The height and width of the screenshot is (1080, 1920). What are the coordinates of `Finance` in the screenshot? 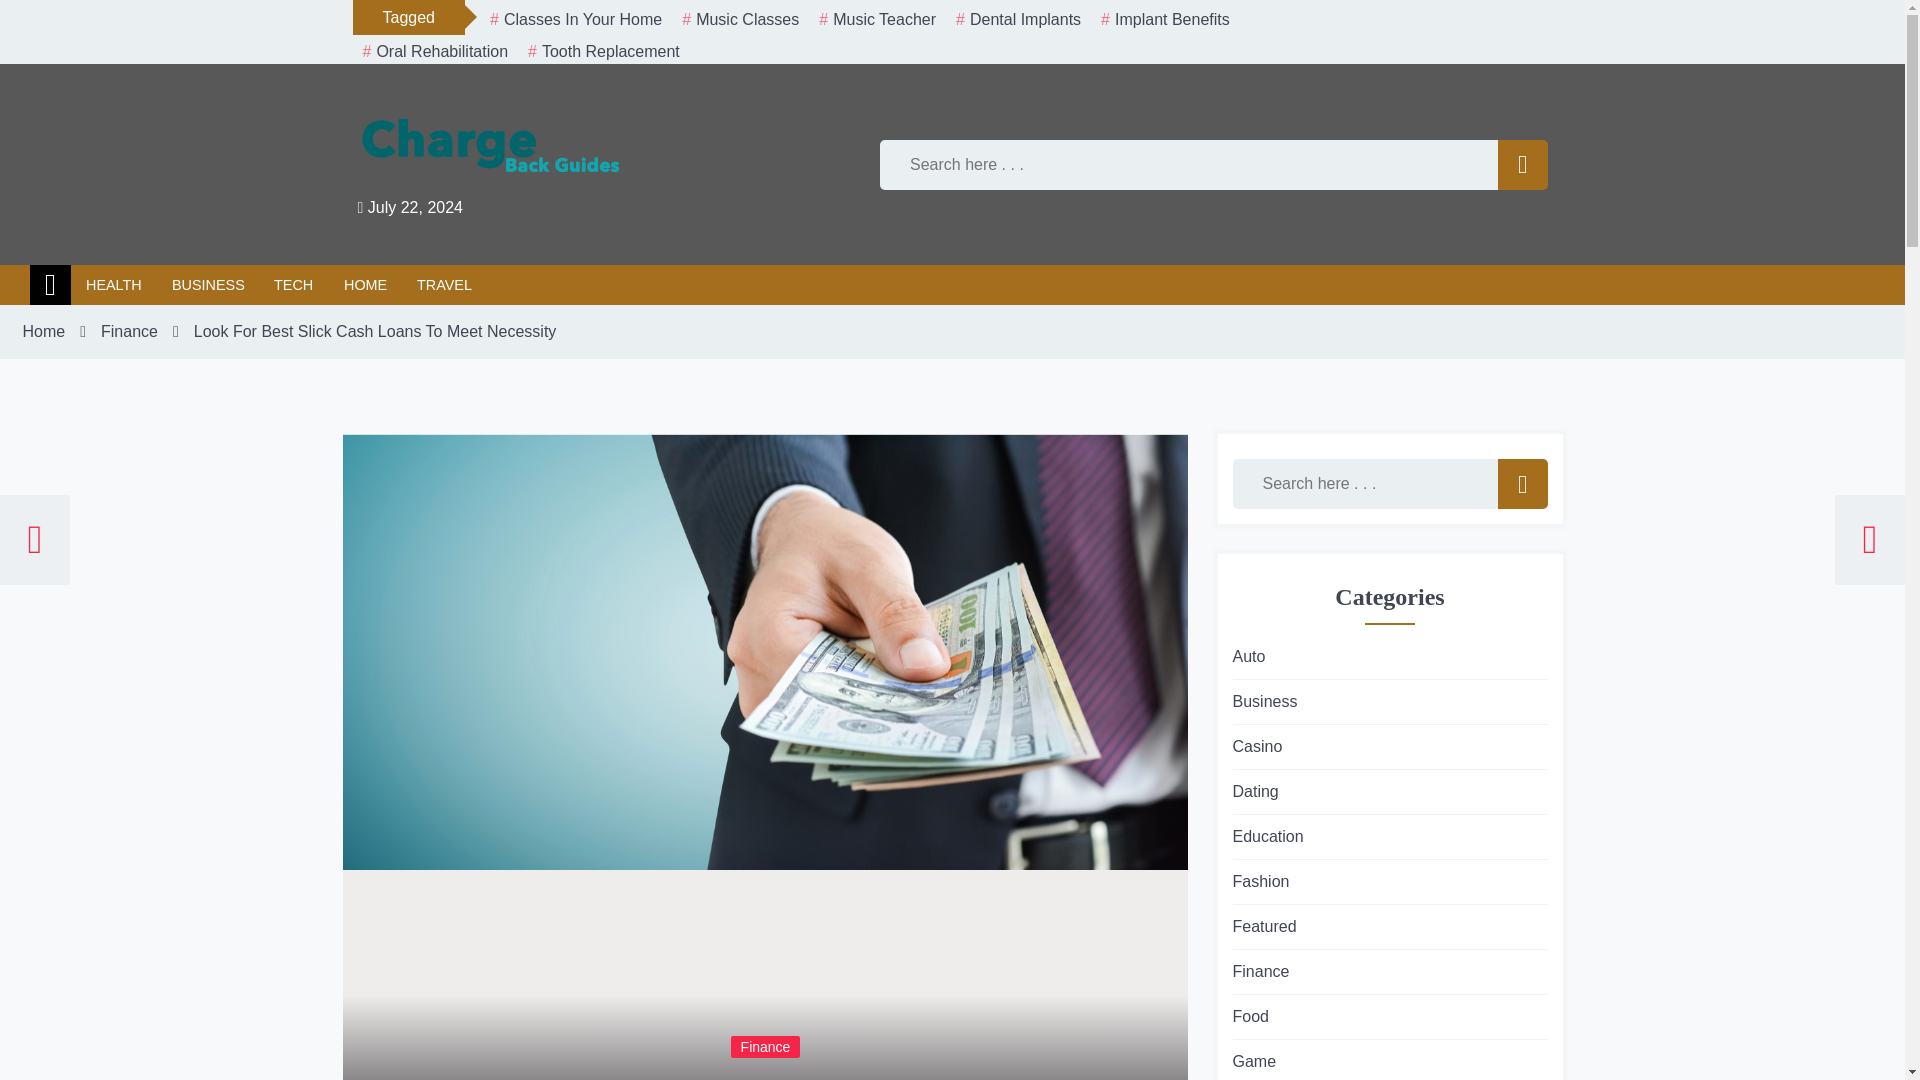 It's located at (764, 1046).